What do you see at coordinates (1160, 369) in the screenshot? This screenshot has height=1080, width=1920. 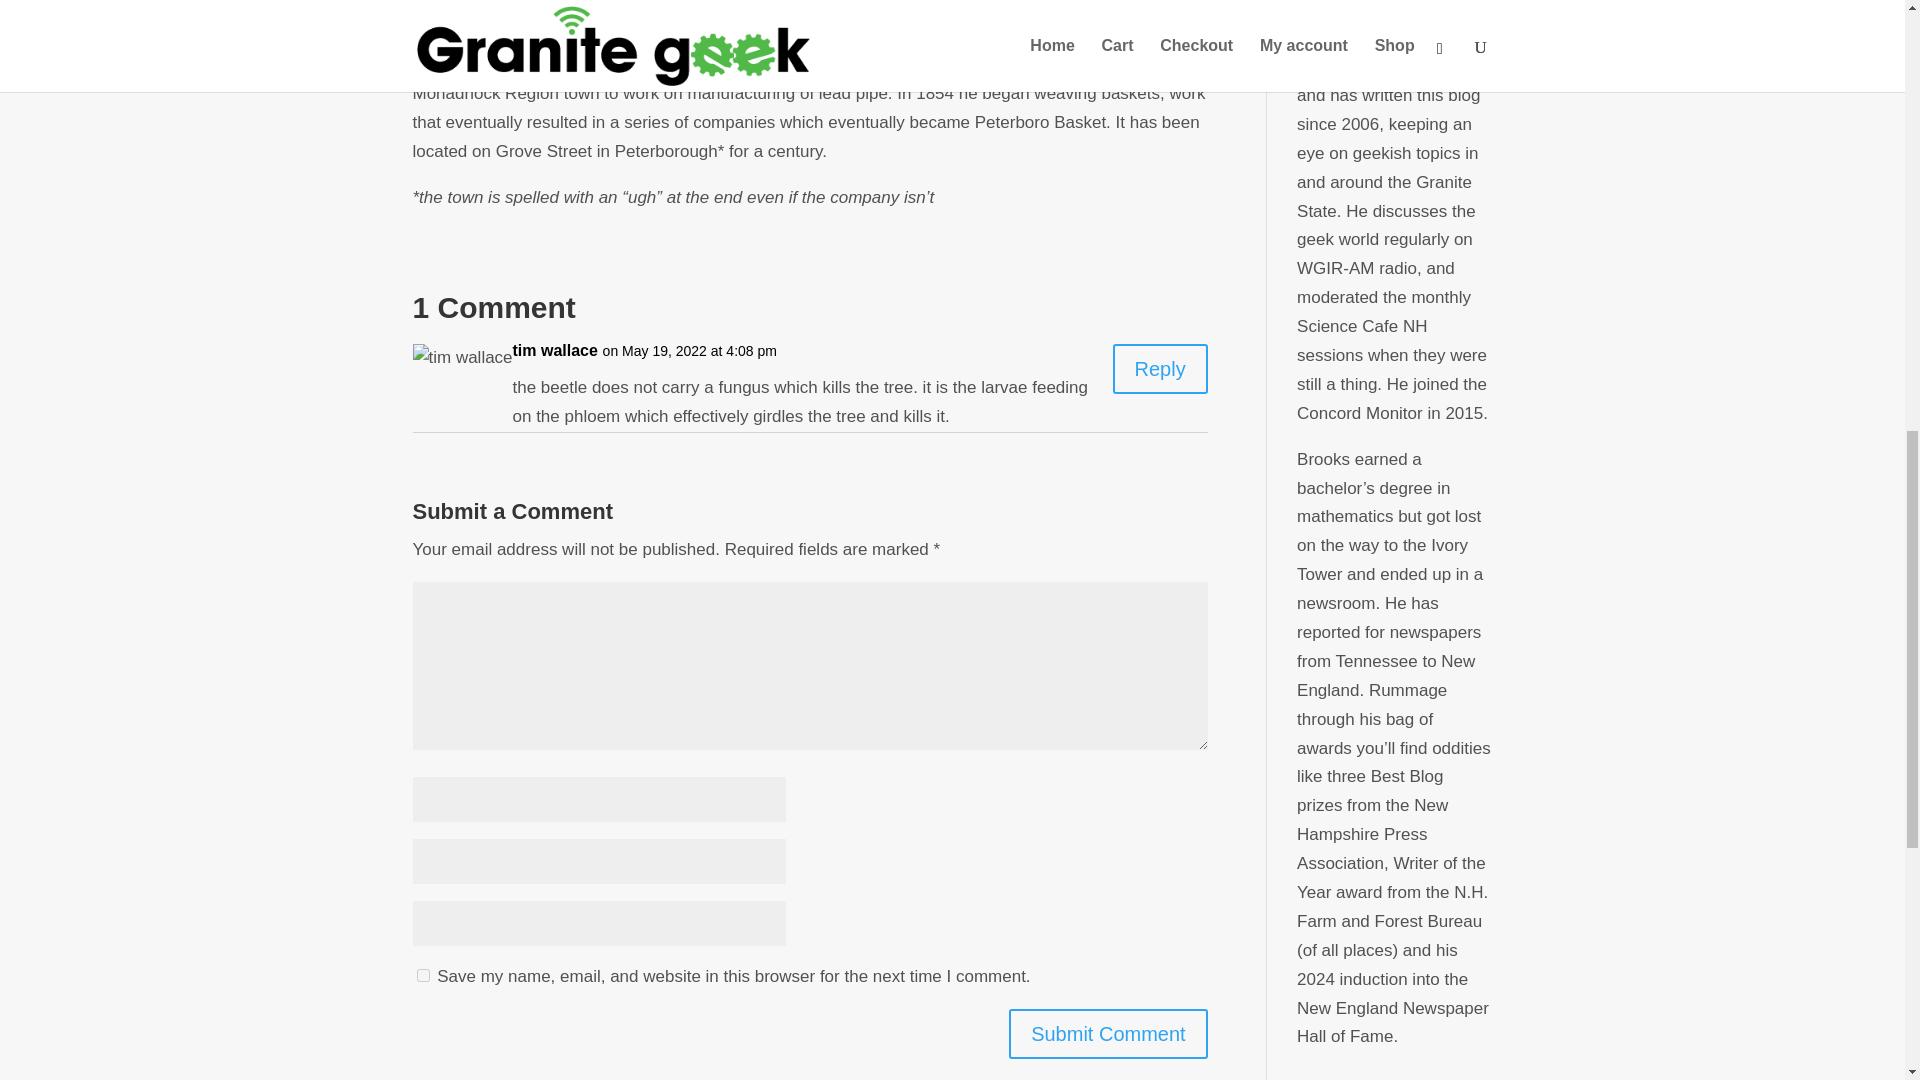 I see `Reply` at bounding box center [1160, 369].